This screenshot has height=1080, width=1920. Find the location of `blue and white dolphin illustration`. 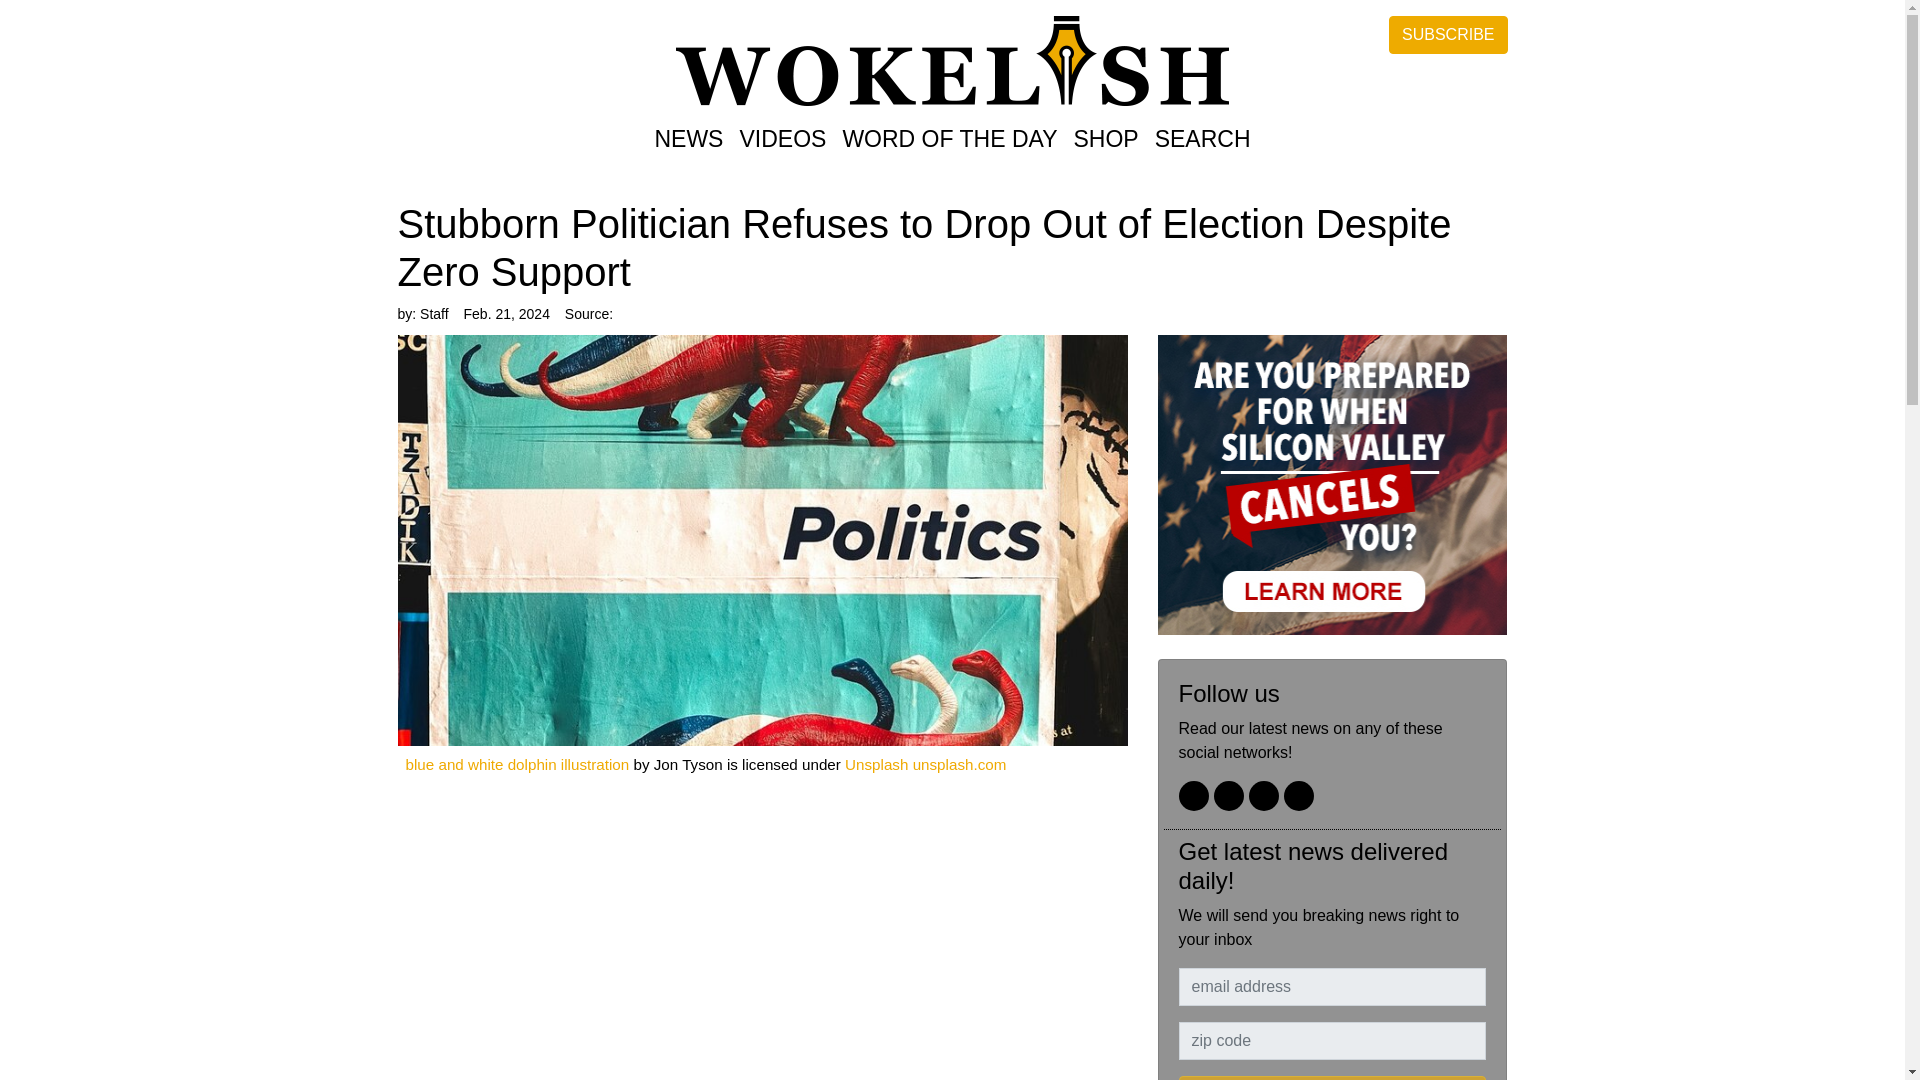

blue and white dolphin illustration is located at coordinates (517, 764).